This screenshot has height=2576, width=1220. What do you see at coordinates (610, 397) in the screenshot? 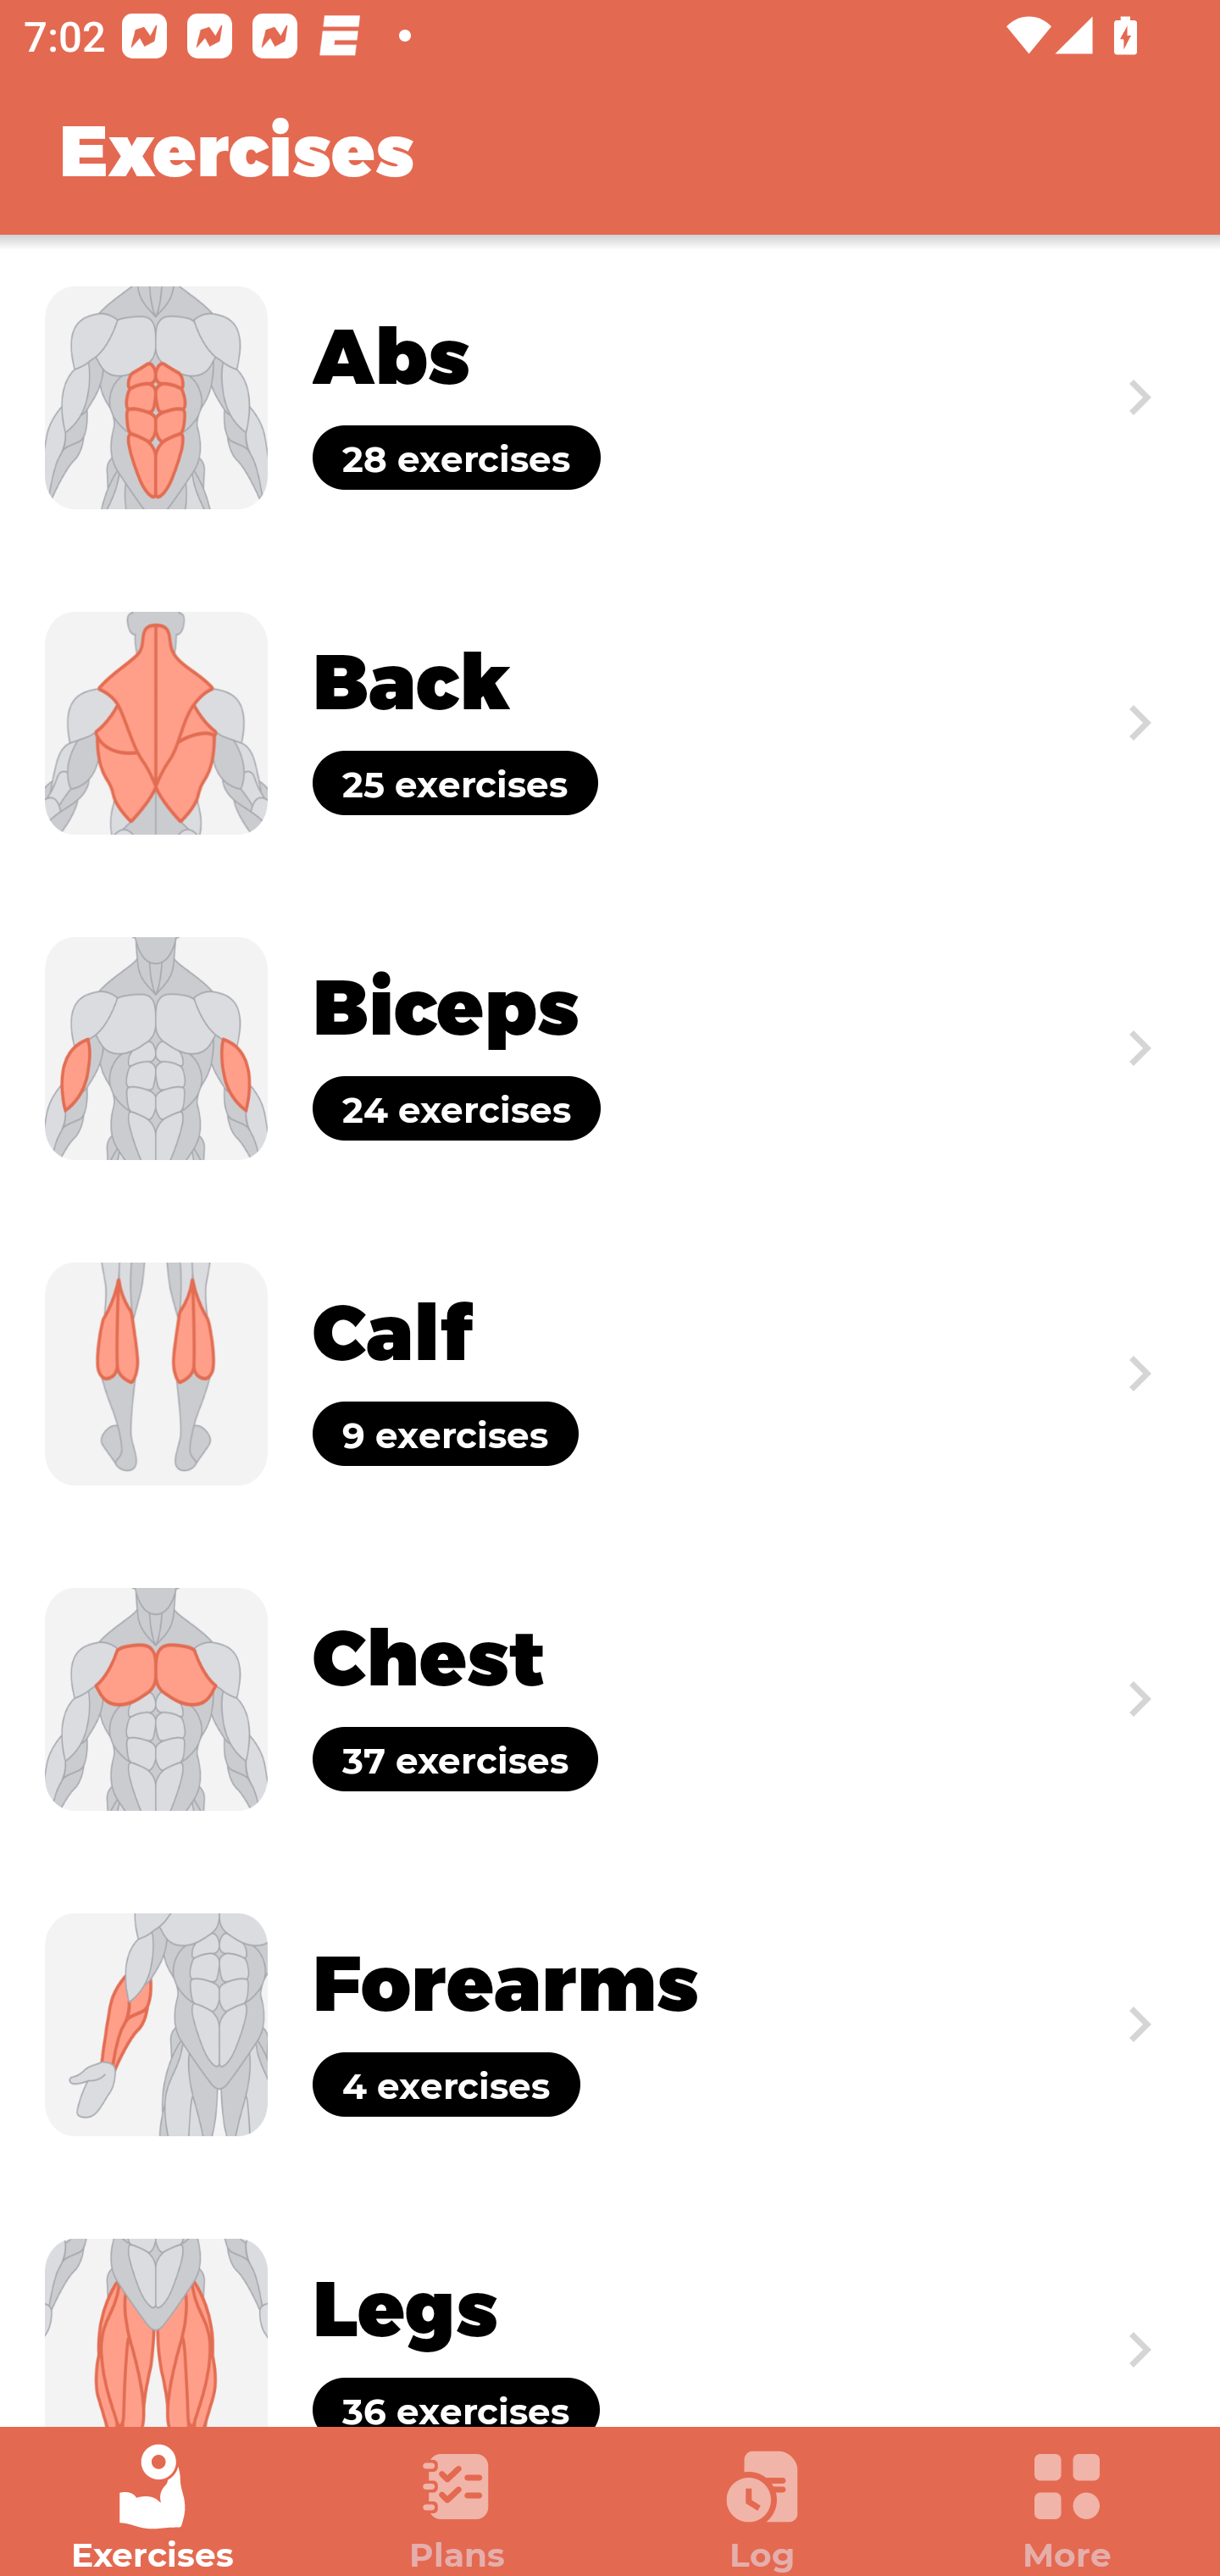
I see `Exercise Abs 28 exercises` at bounding box center [610, 397].